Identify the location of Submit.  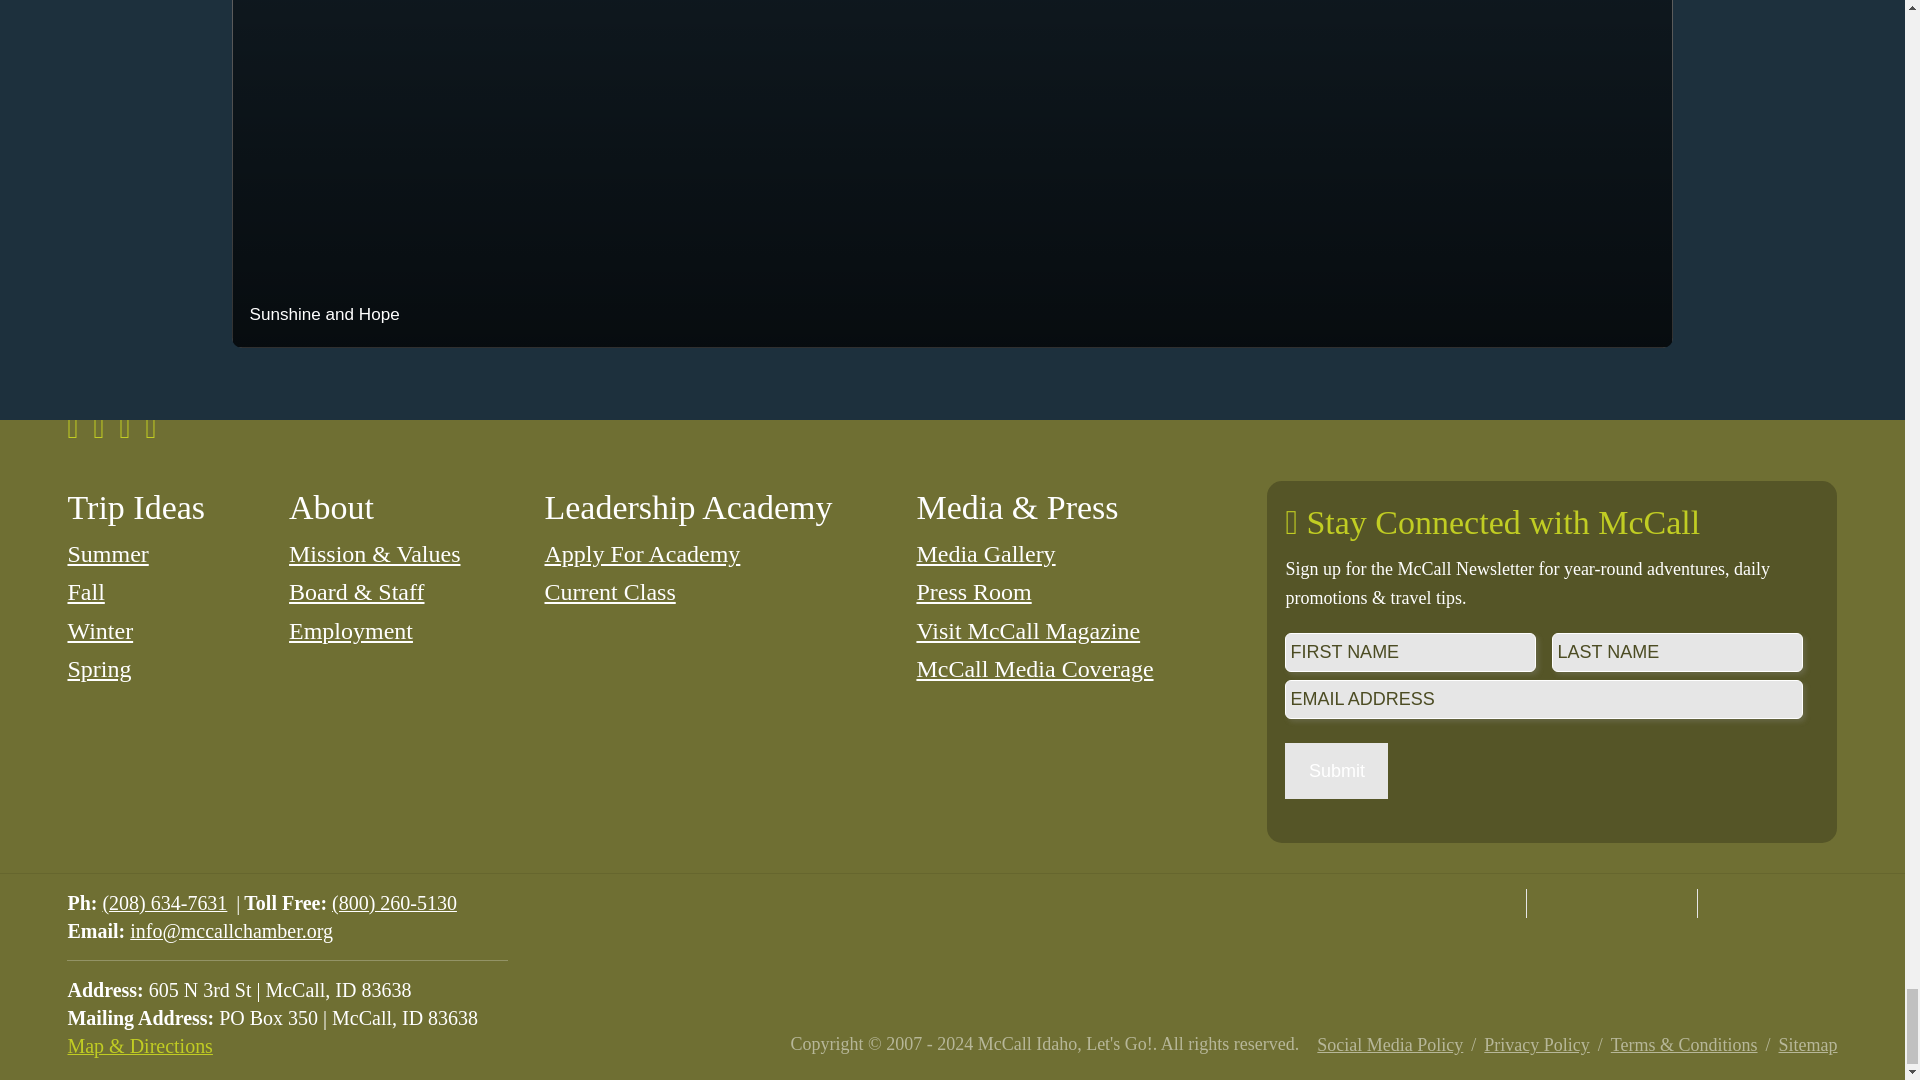
(1336, 771).